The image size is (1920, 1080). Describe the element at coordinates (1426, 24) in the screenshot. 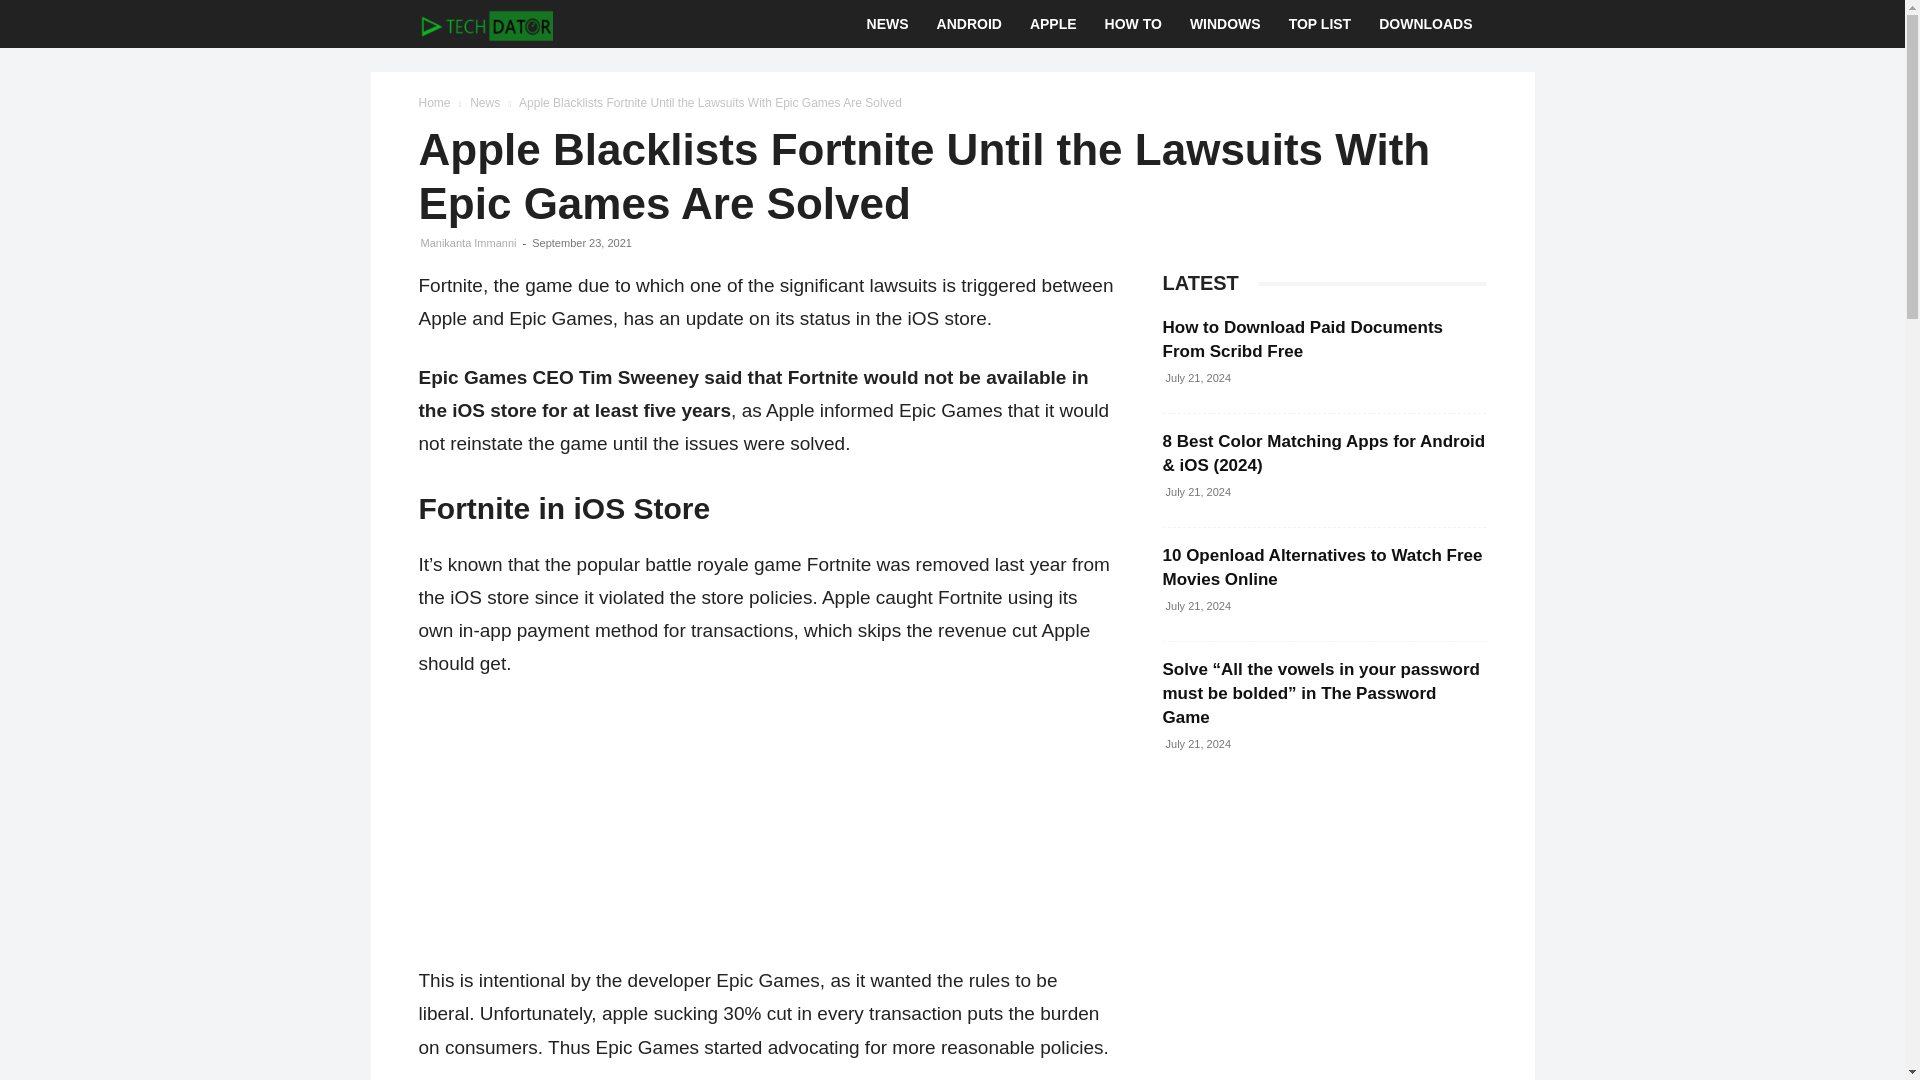

I see `DOWNLOADS` at that location.